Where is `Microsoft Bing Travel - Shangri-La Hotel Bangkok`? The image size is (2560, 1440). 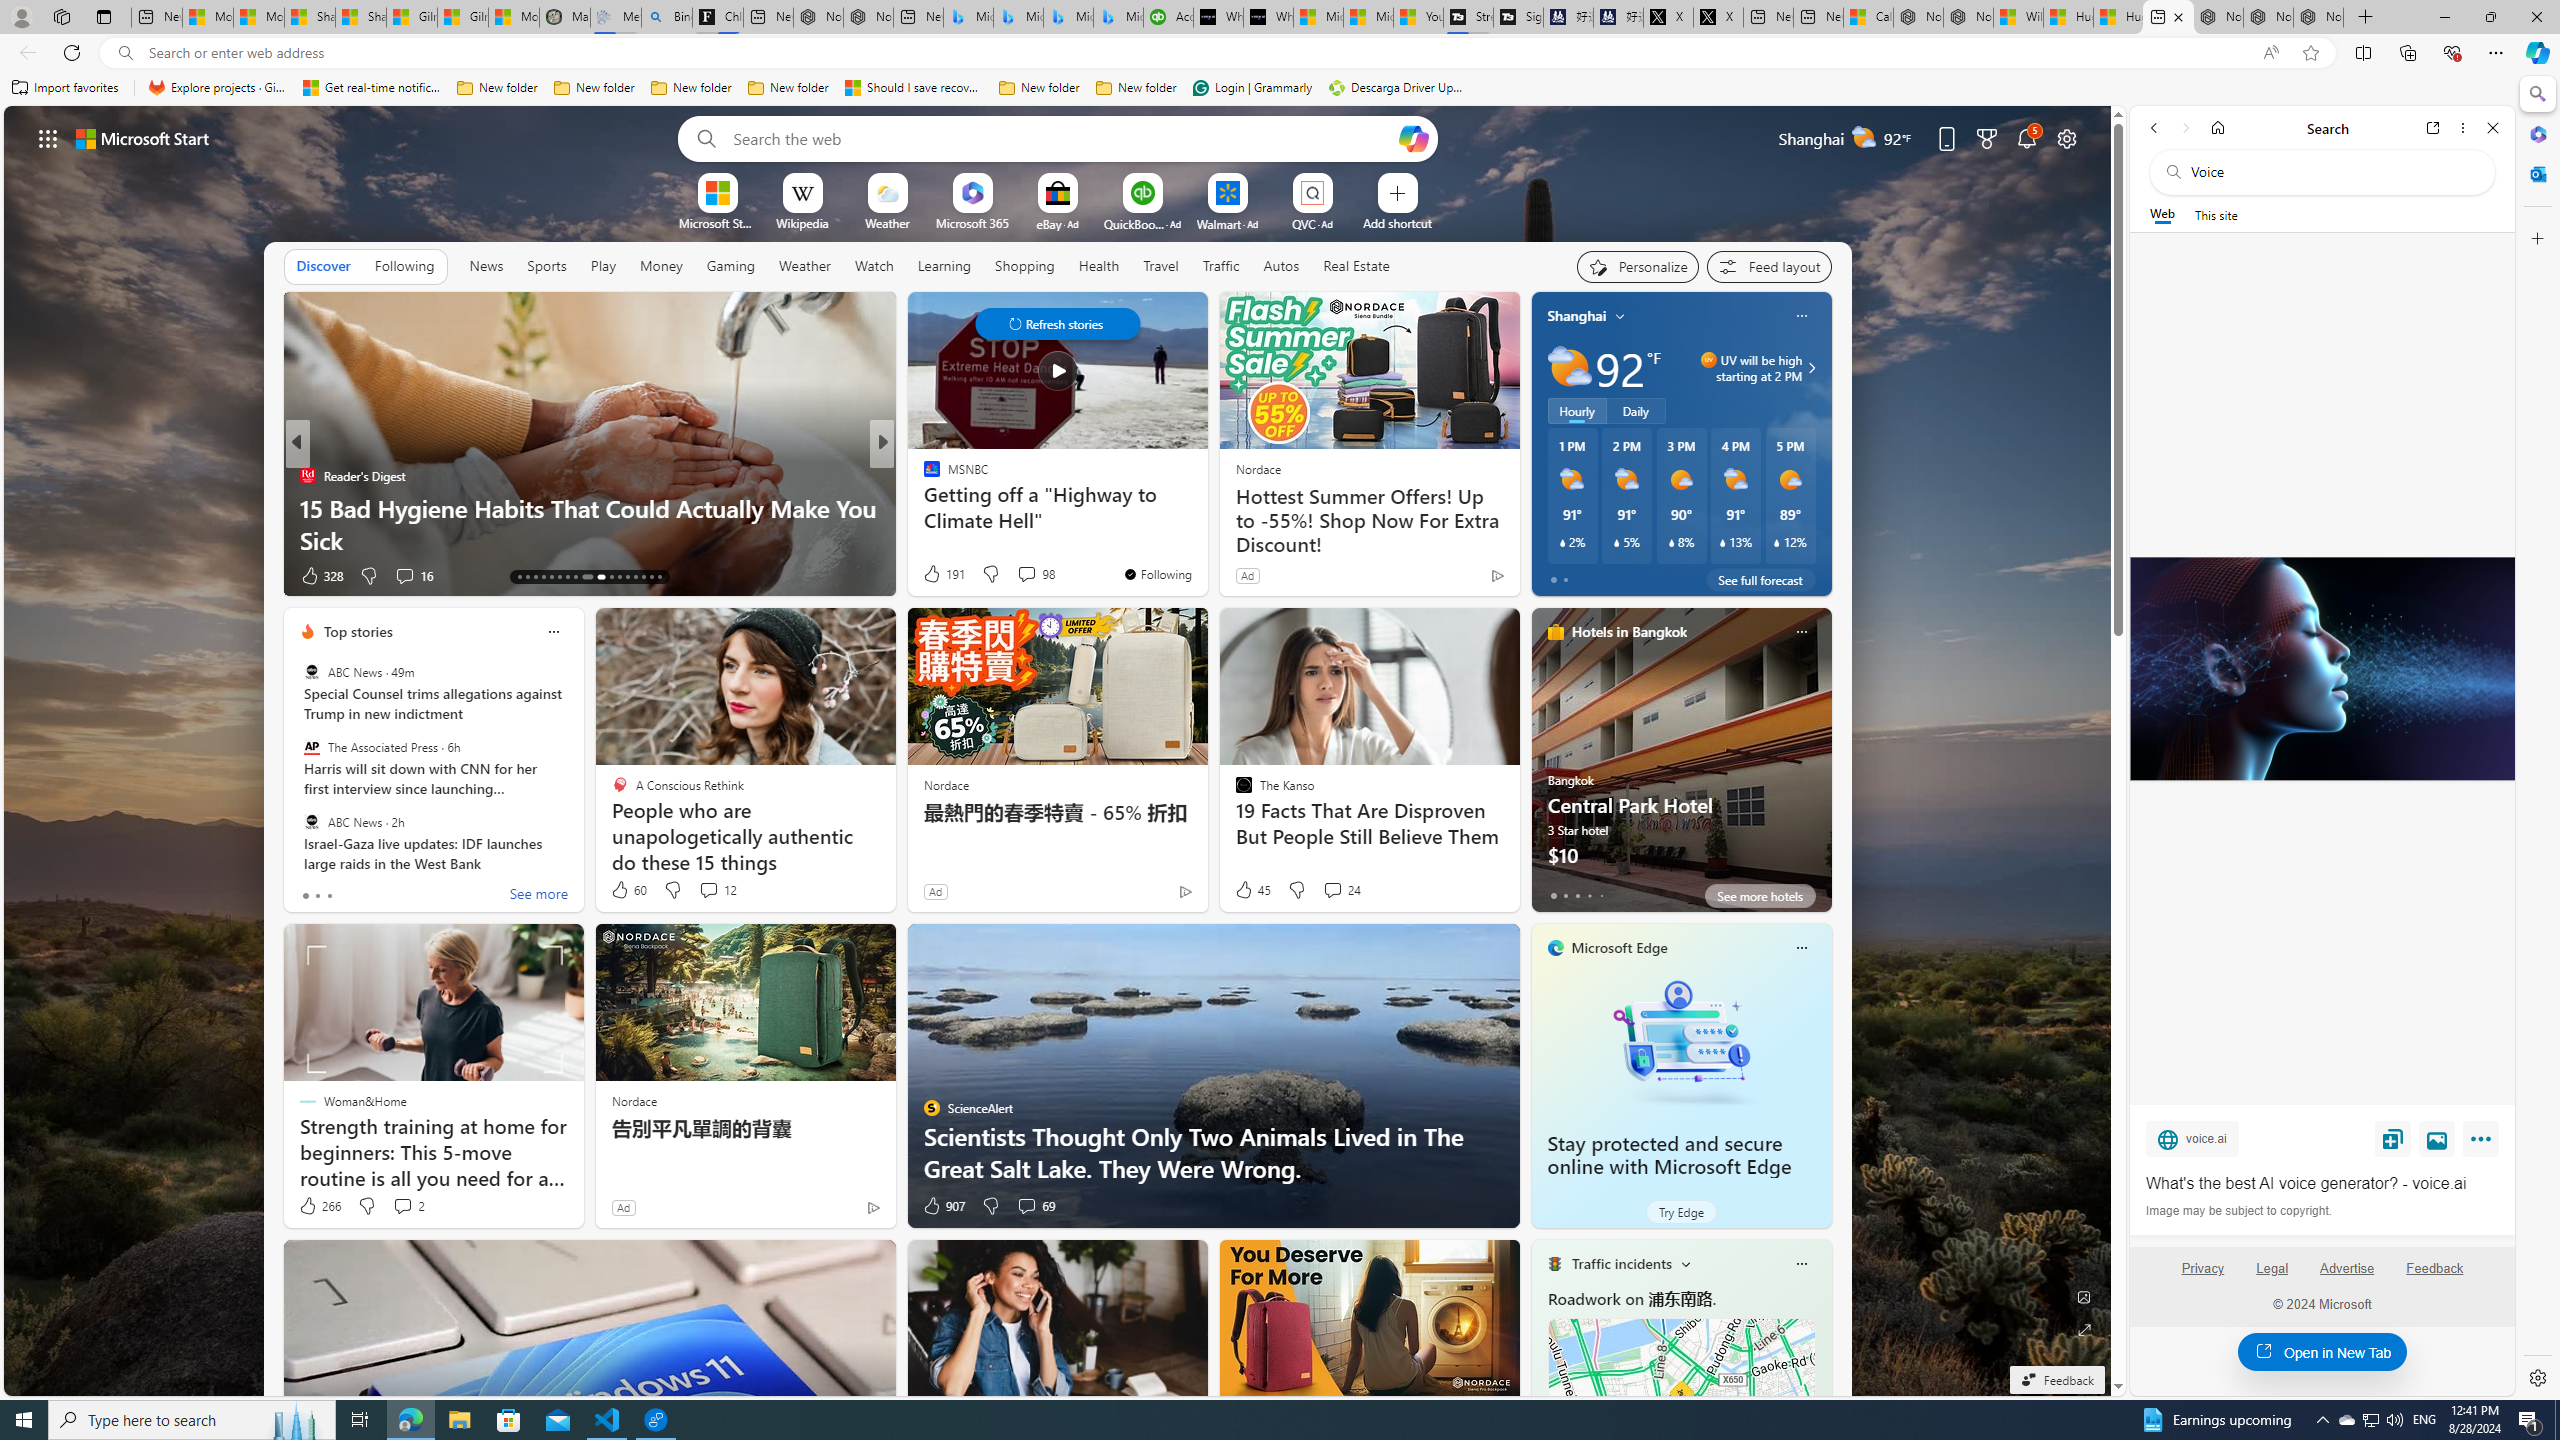
Microsoft Bing Travel - Shangri-La Hotel Bangkok is located at coordinates (1118, 17).